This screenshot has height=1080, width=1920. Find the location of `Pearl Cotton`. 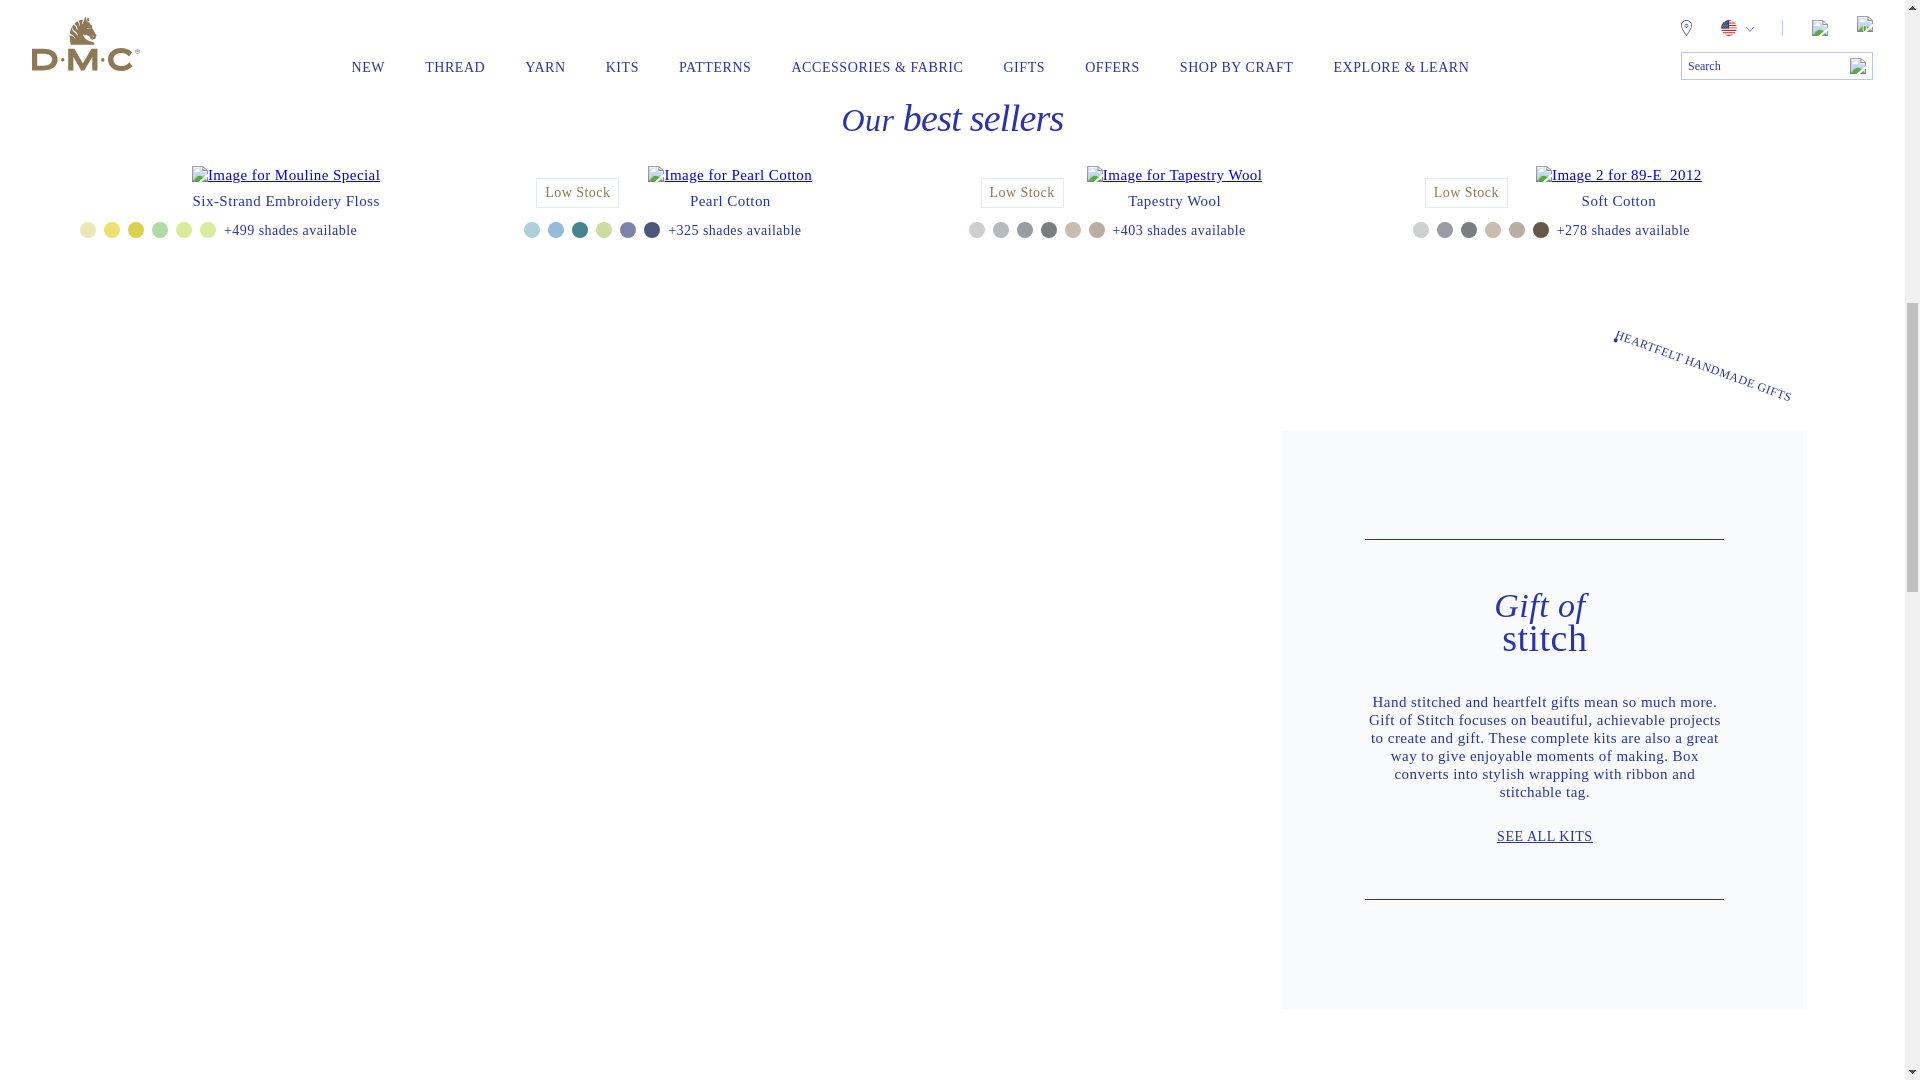

Pearl Cotton is located at coordinates (730, 201).